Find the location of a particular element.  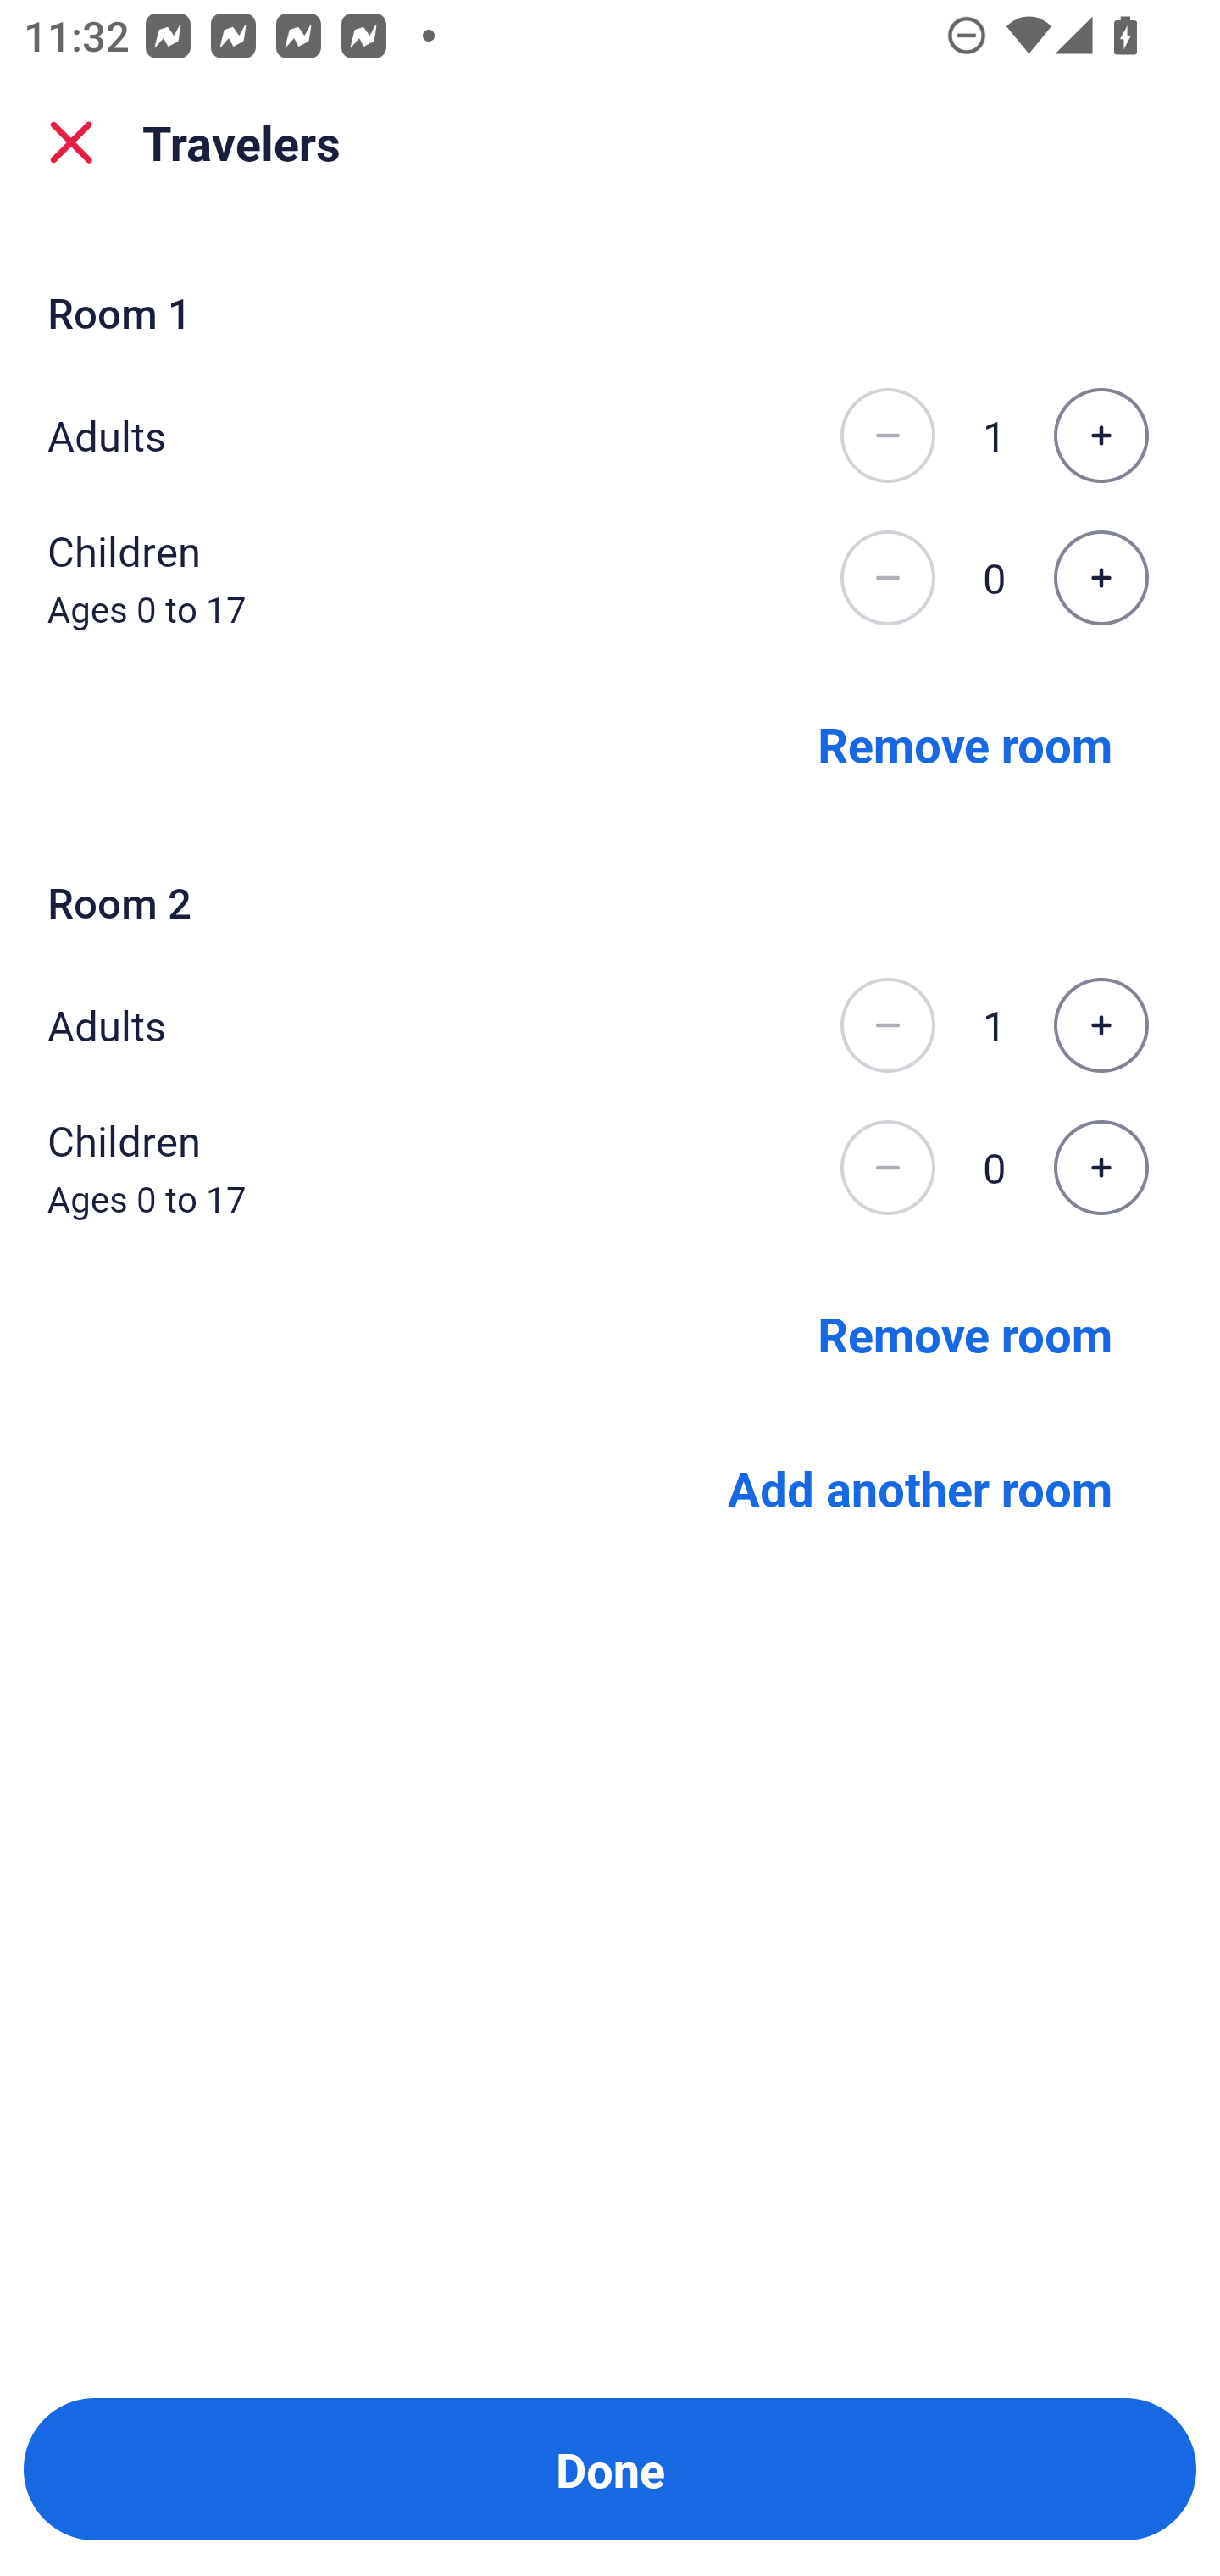

Increase the number of adults is located at coordinates (1101, 1025).